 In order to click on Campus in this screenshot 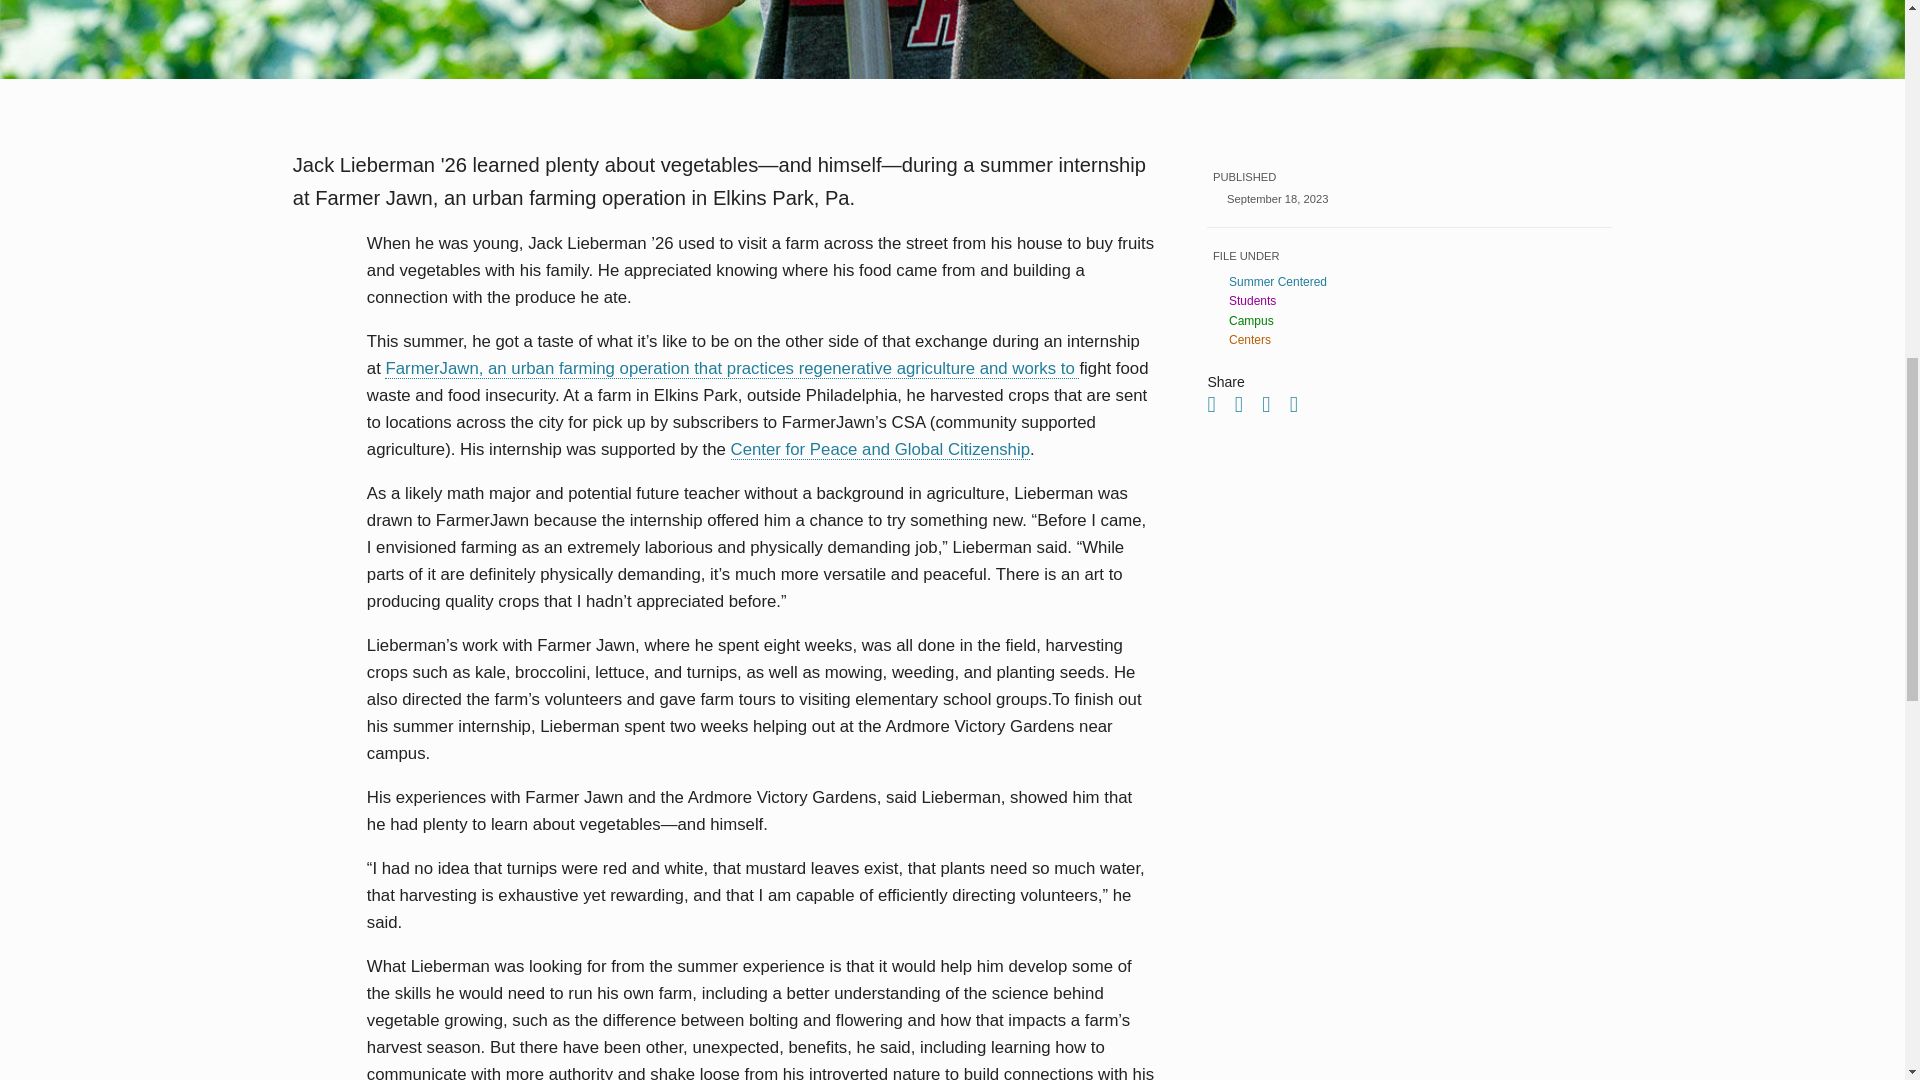, I will do `click(1418, 321)`.